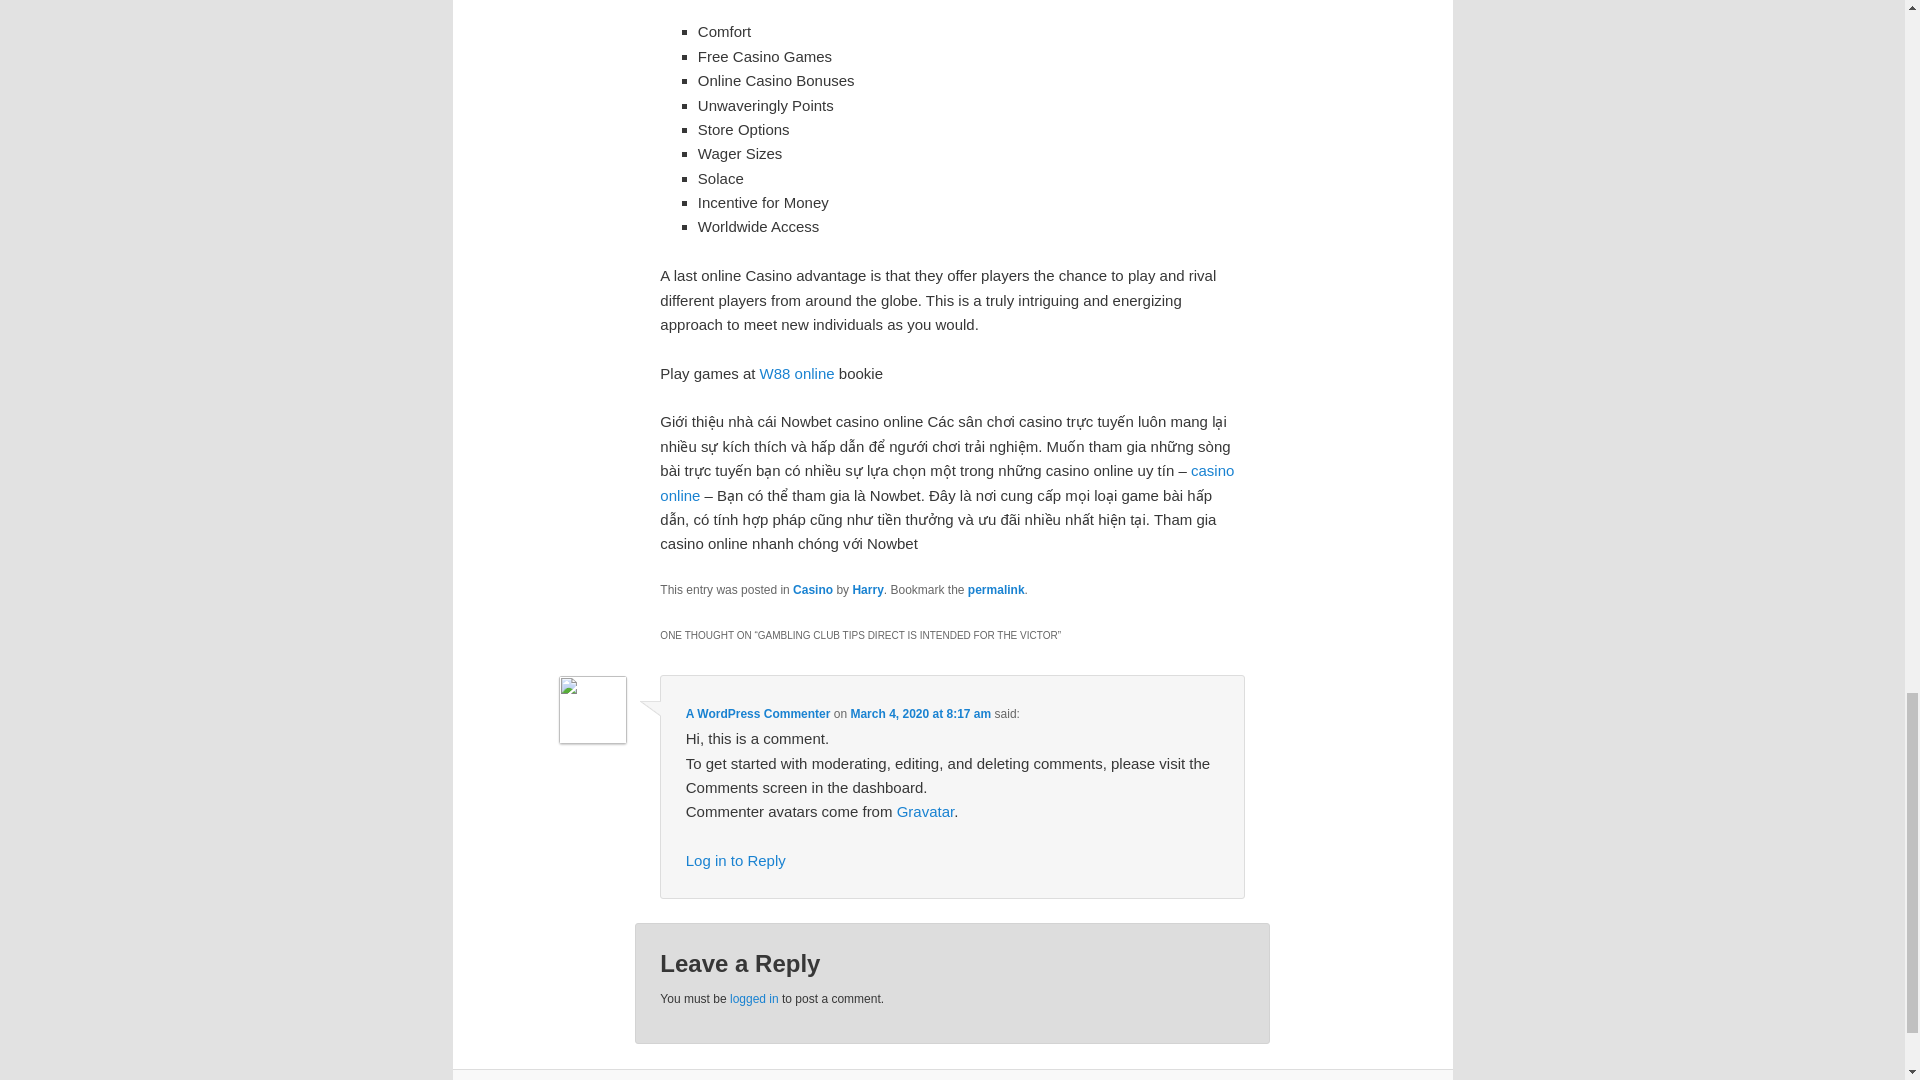 The height and width of the screenshot is (1080, 1920). Describe the element at coordinates (798, 374) in the screenshot. I see `W88 online` at that location.